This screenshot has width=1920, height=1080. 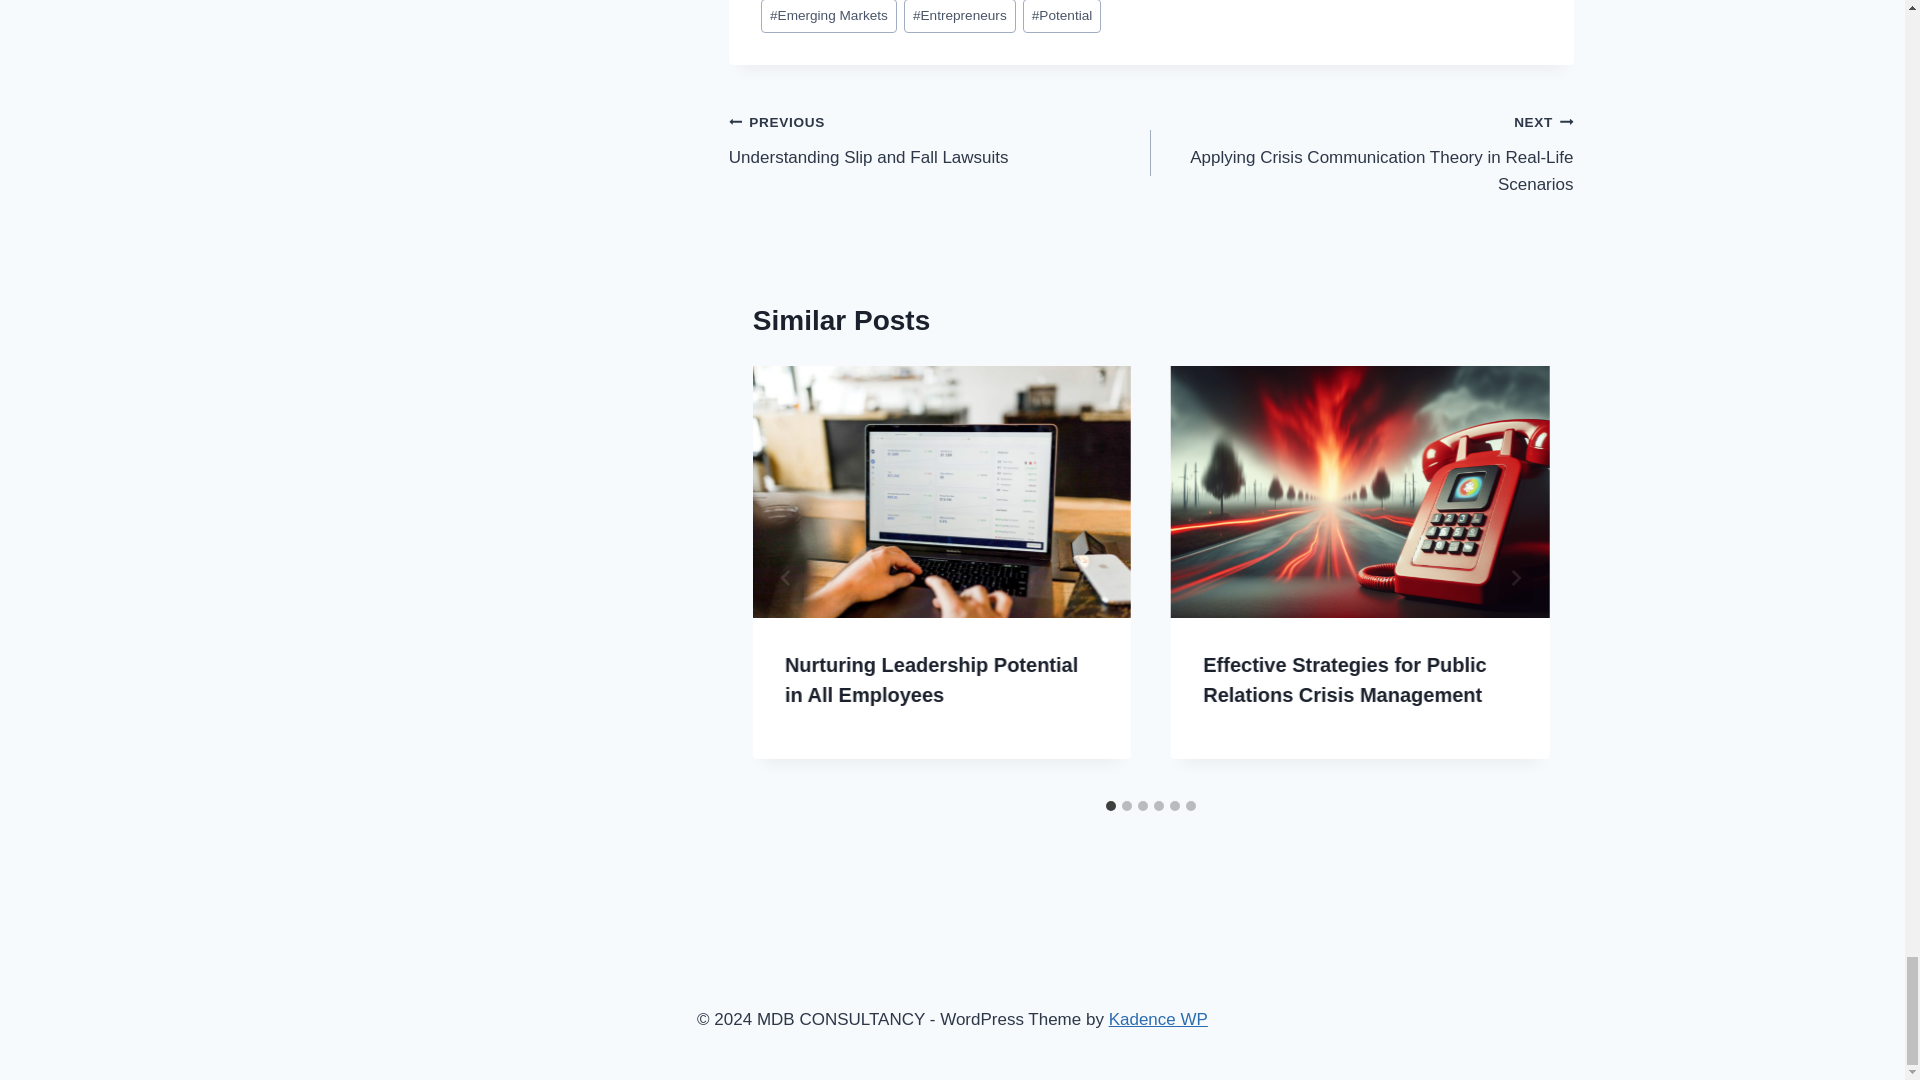 What do you see at coordinates (931, 680) in the screenshot?
I see `Nurturing Leadership Potential in All Employees` at bounding box center [931, 680].